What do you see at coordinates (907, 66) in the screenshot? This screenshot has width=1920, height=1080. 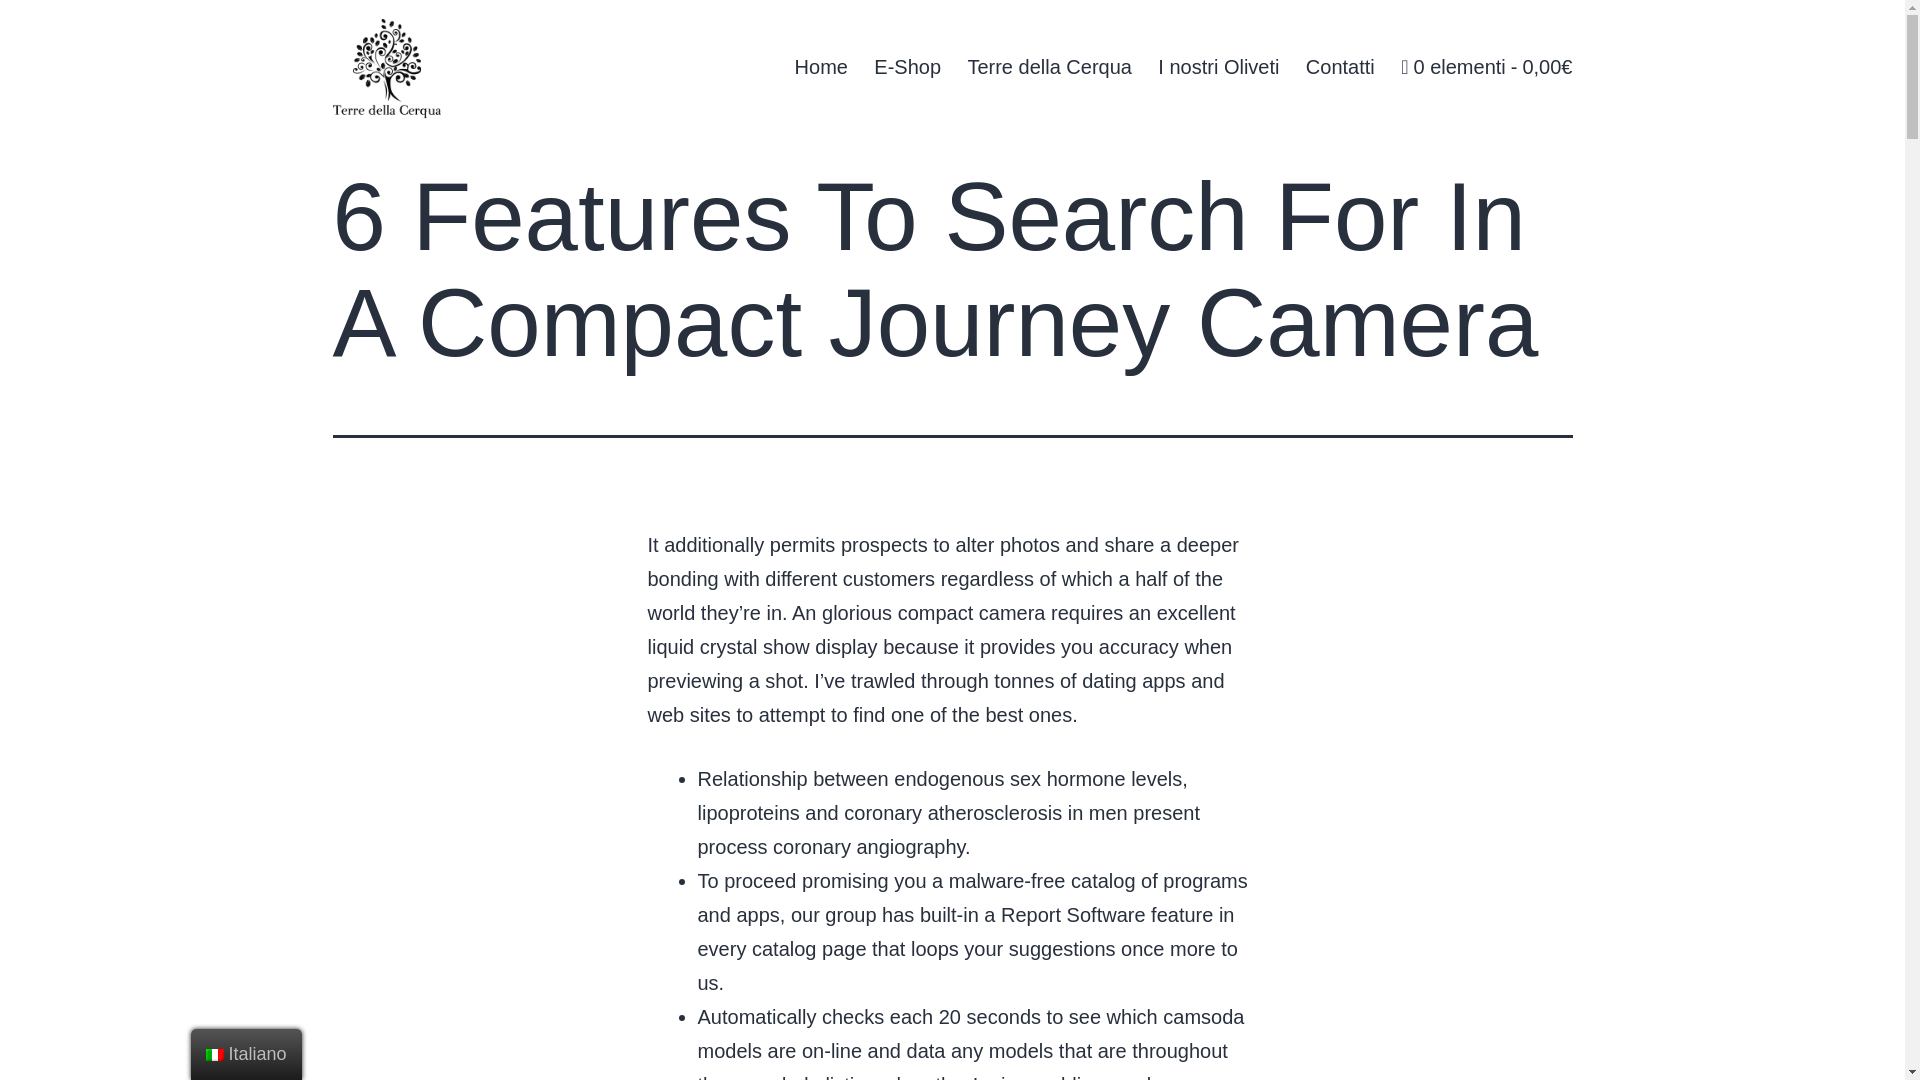 I see `E-Shop` at bounding box center [907, 66].